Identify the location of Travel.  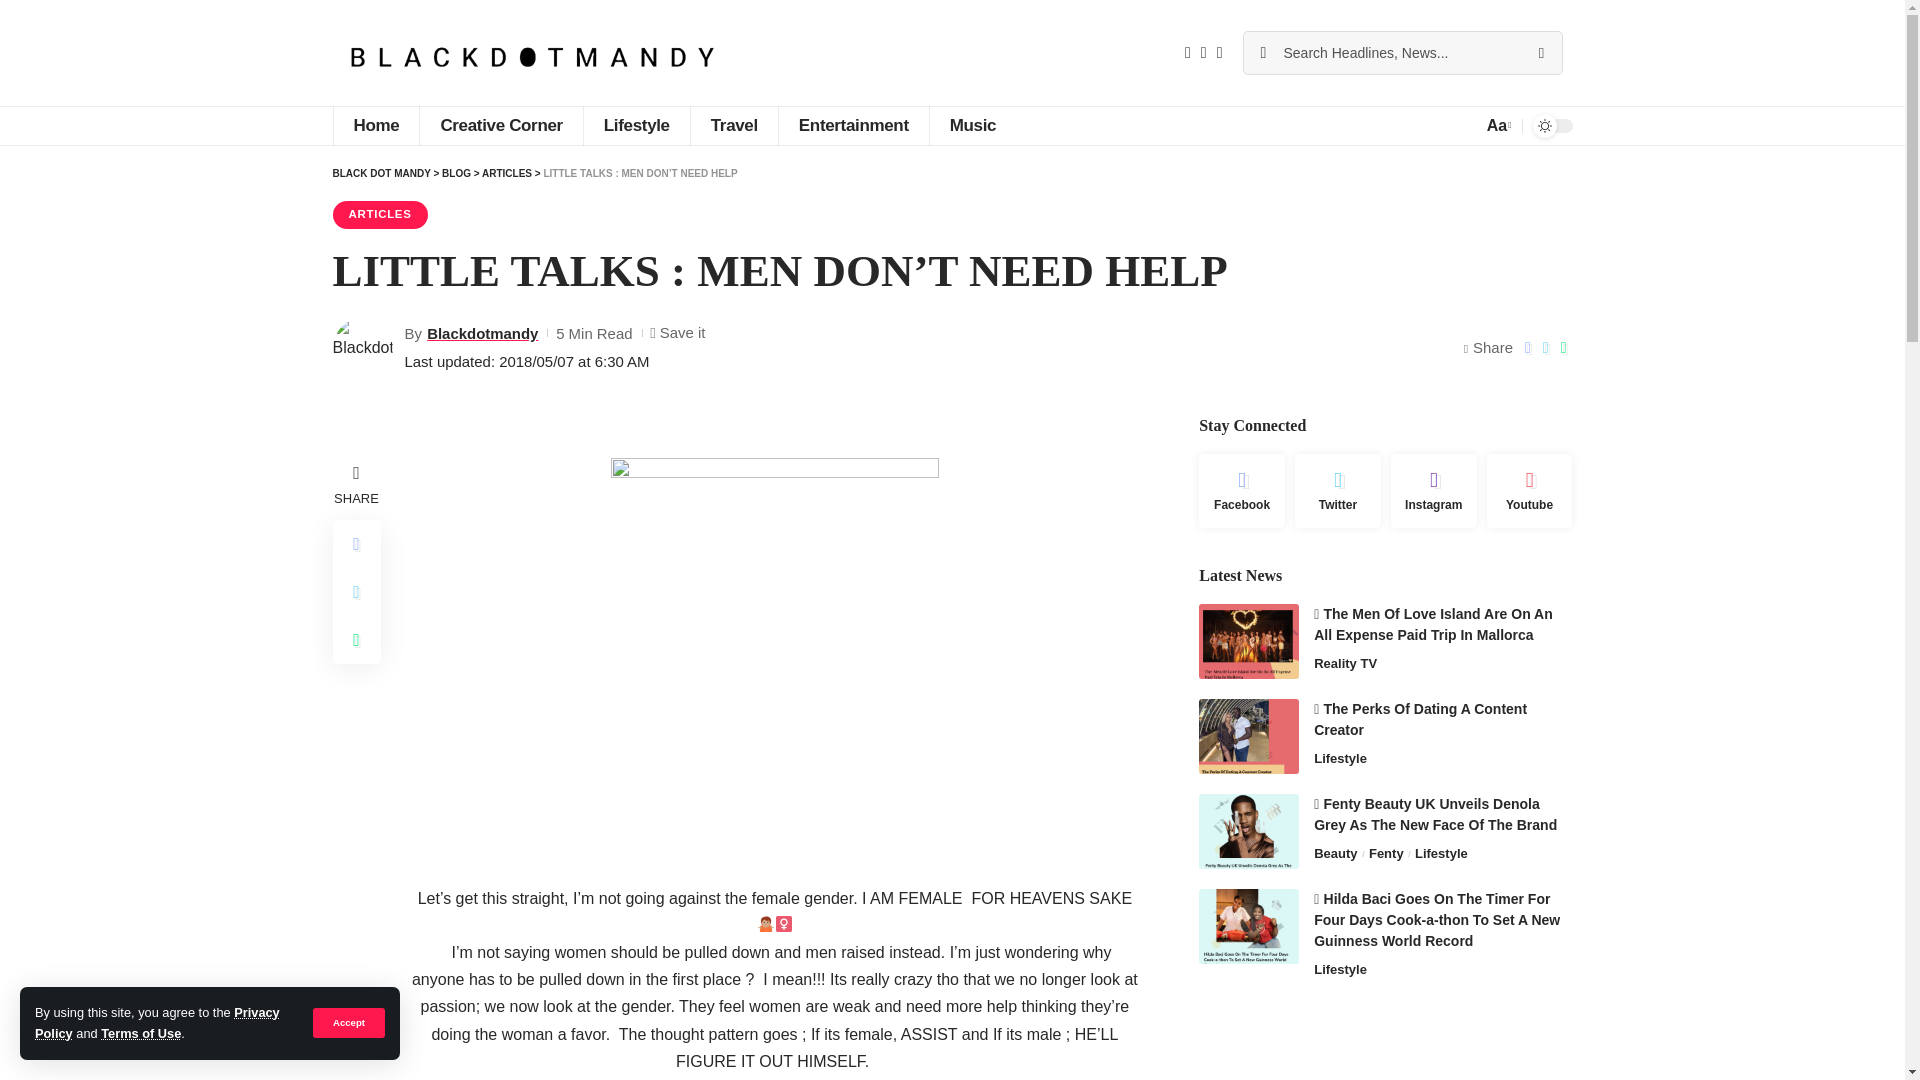
(733, 125).